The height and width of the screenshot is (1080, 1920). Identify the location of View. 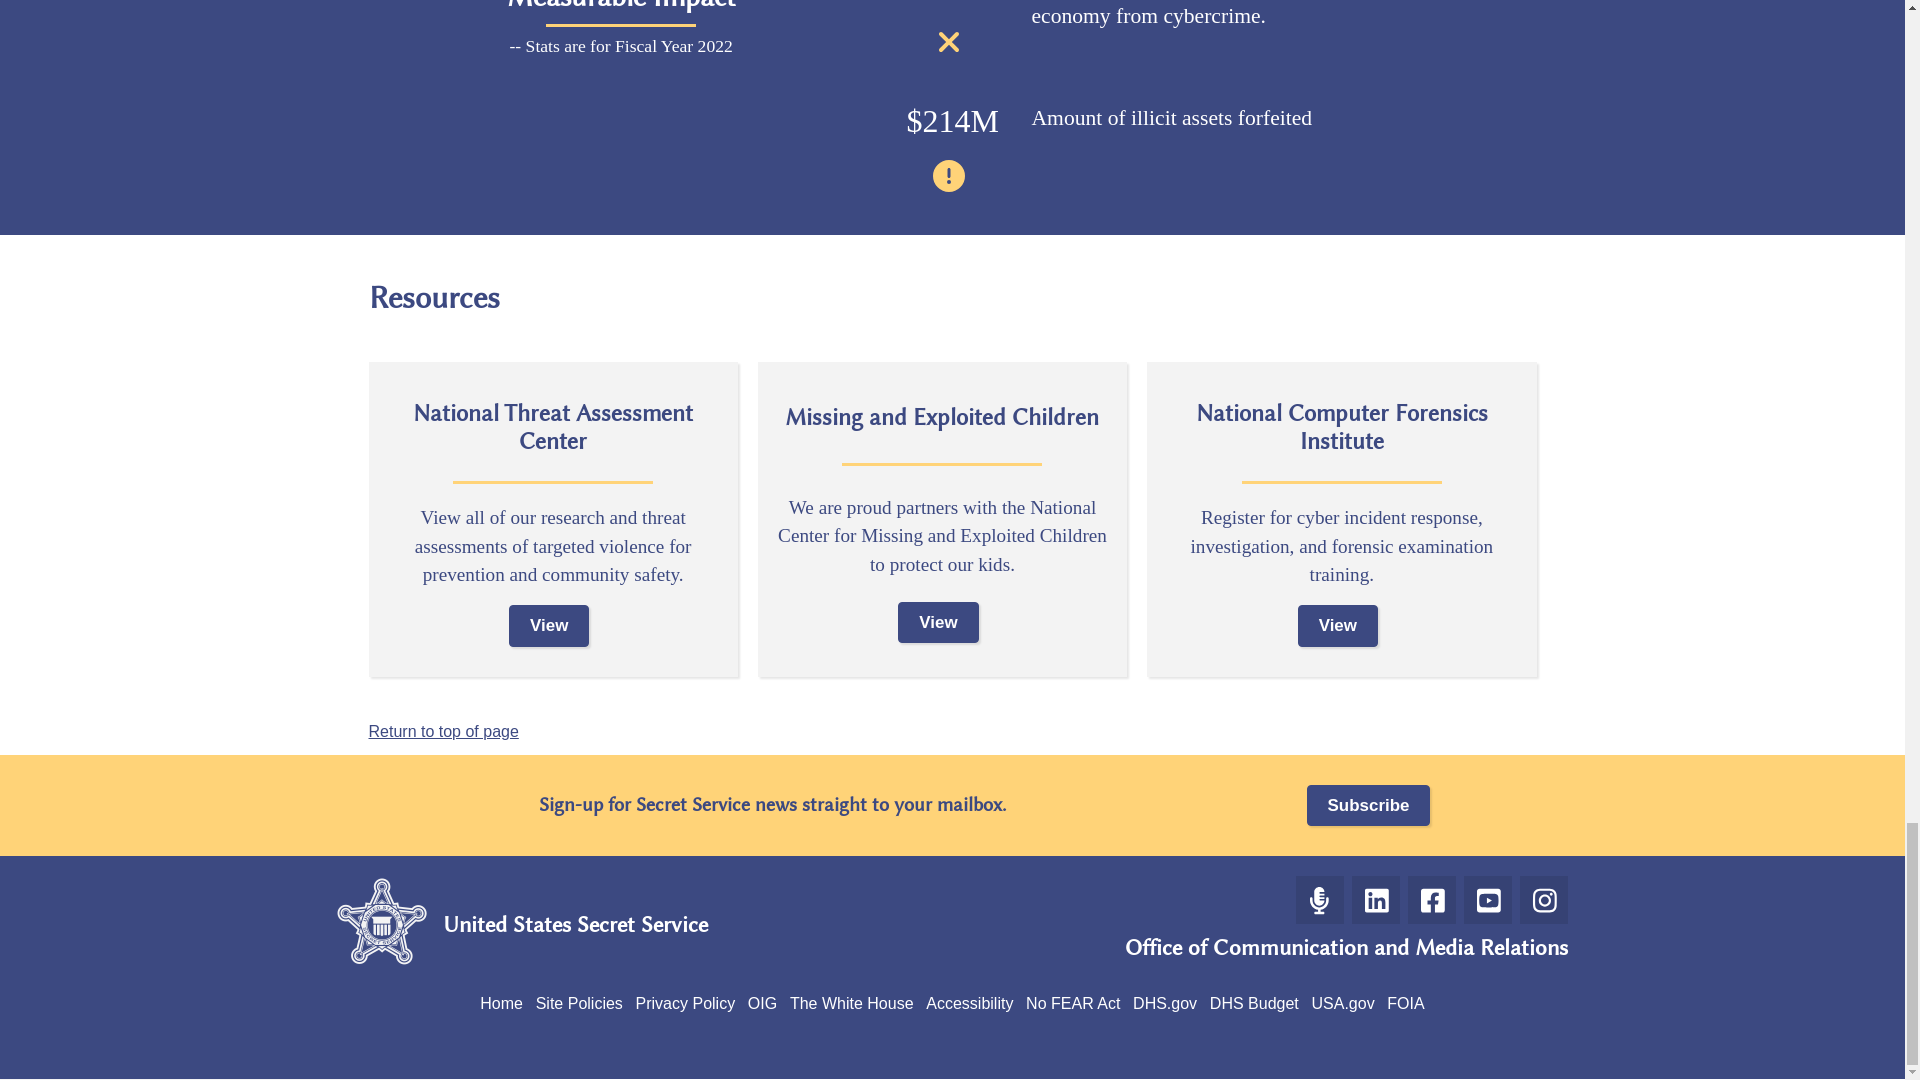
(548, 624).